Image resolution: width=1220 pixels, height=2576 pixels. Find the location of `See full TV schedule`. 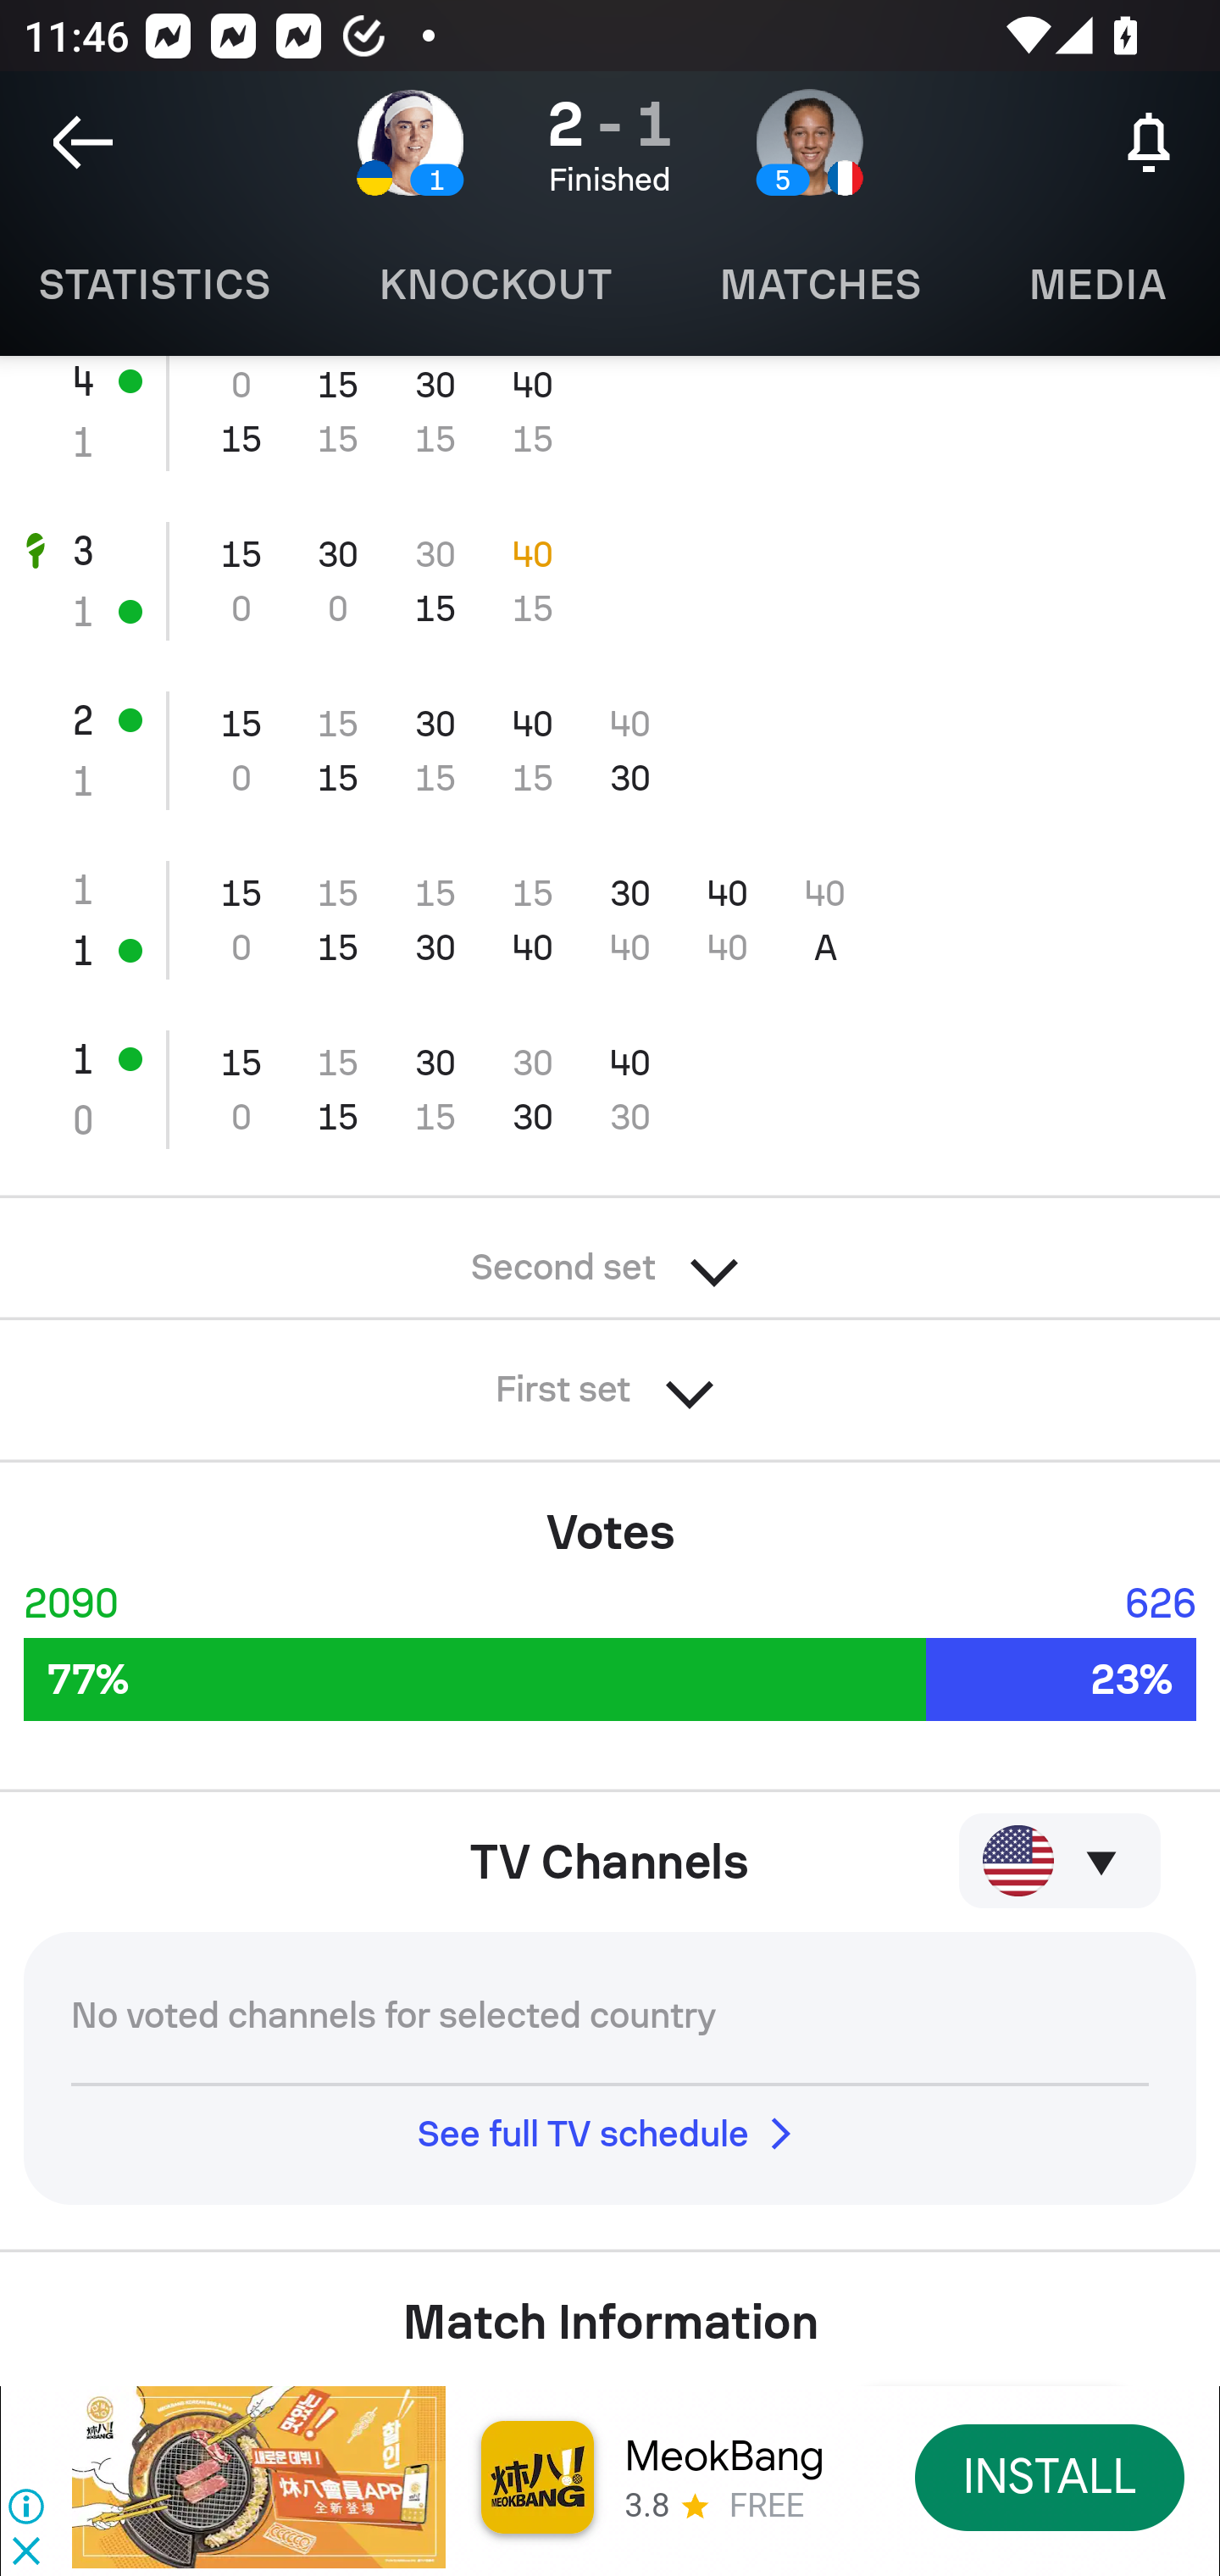

See full TV schedule is located at coordinates (610, 2134).